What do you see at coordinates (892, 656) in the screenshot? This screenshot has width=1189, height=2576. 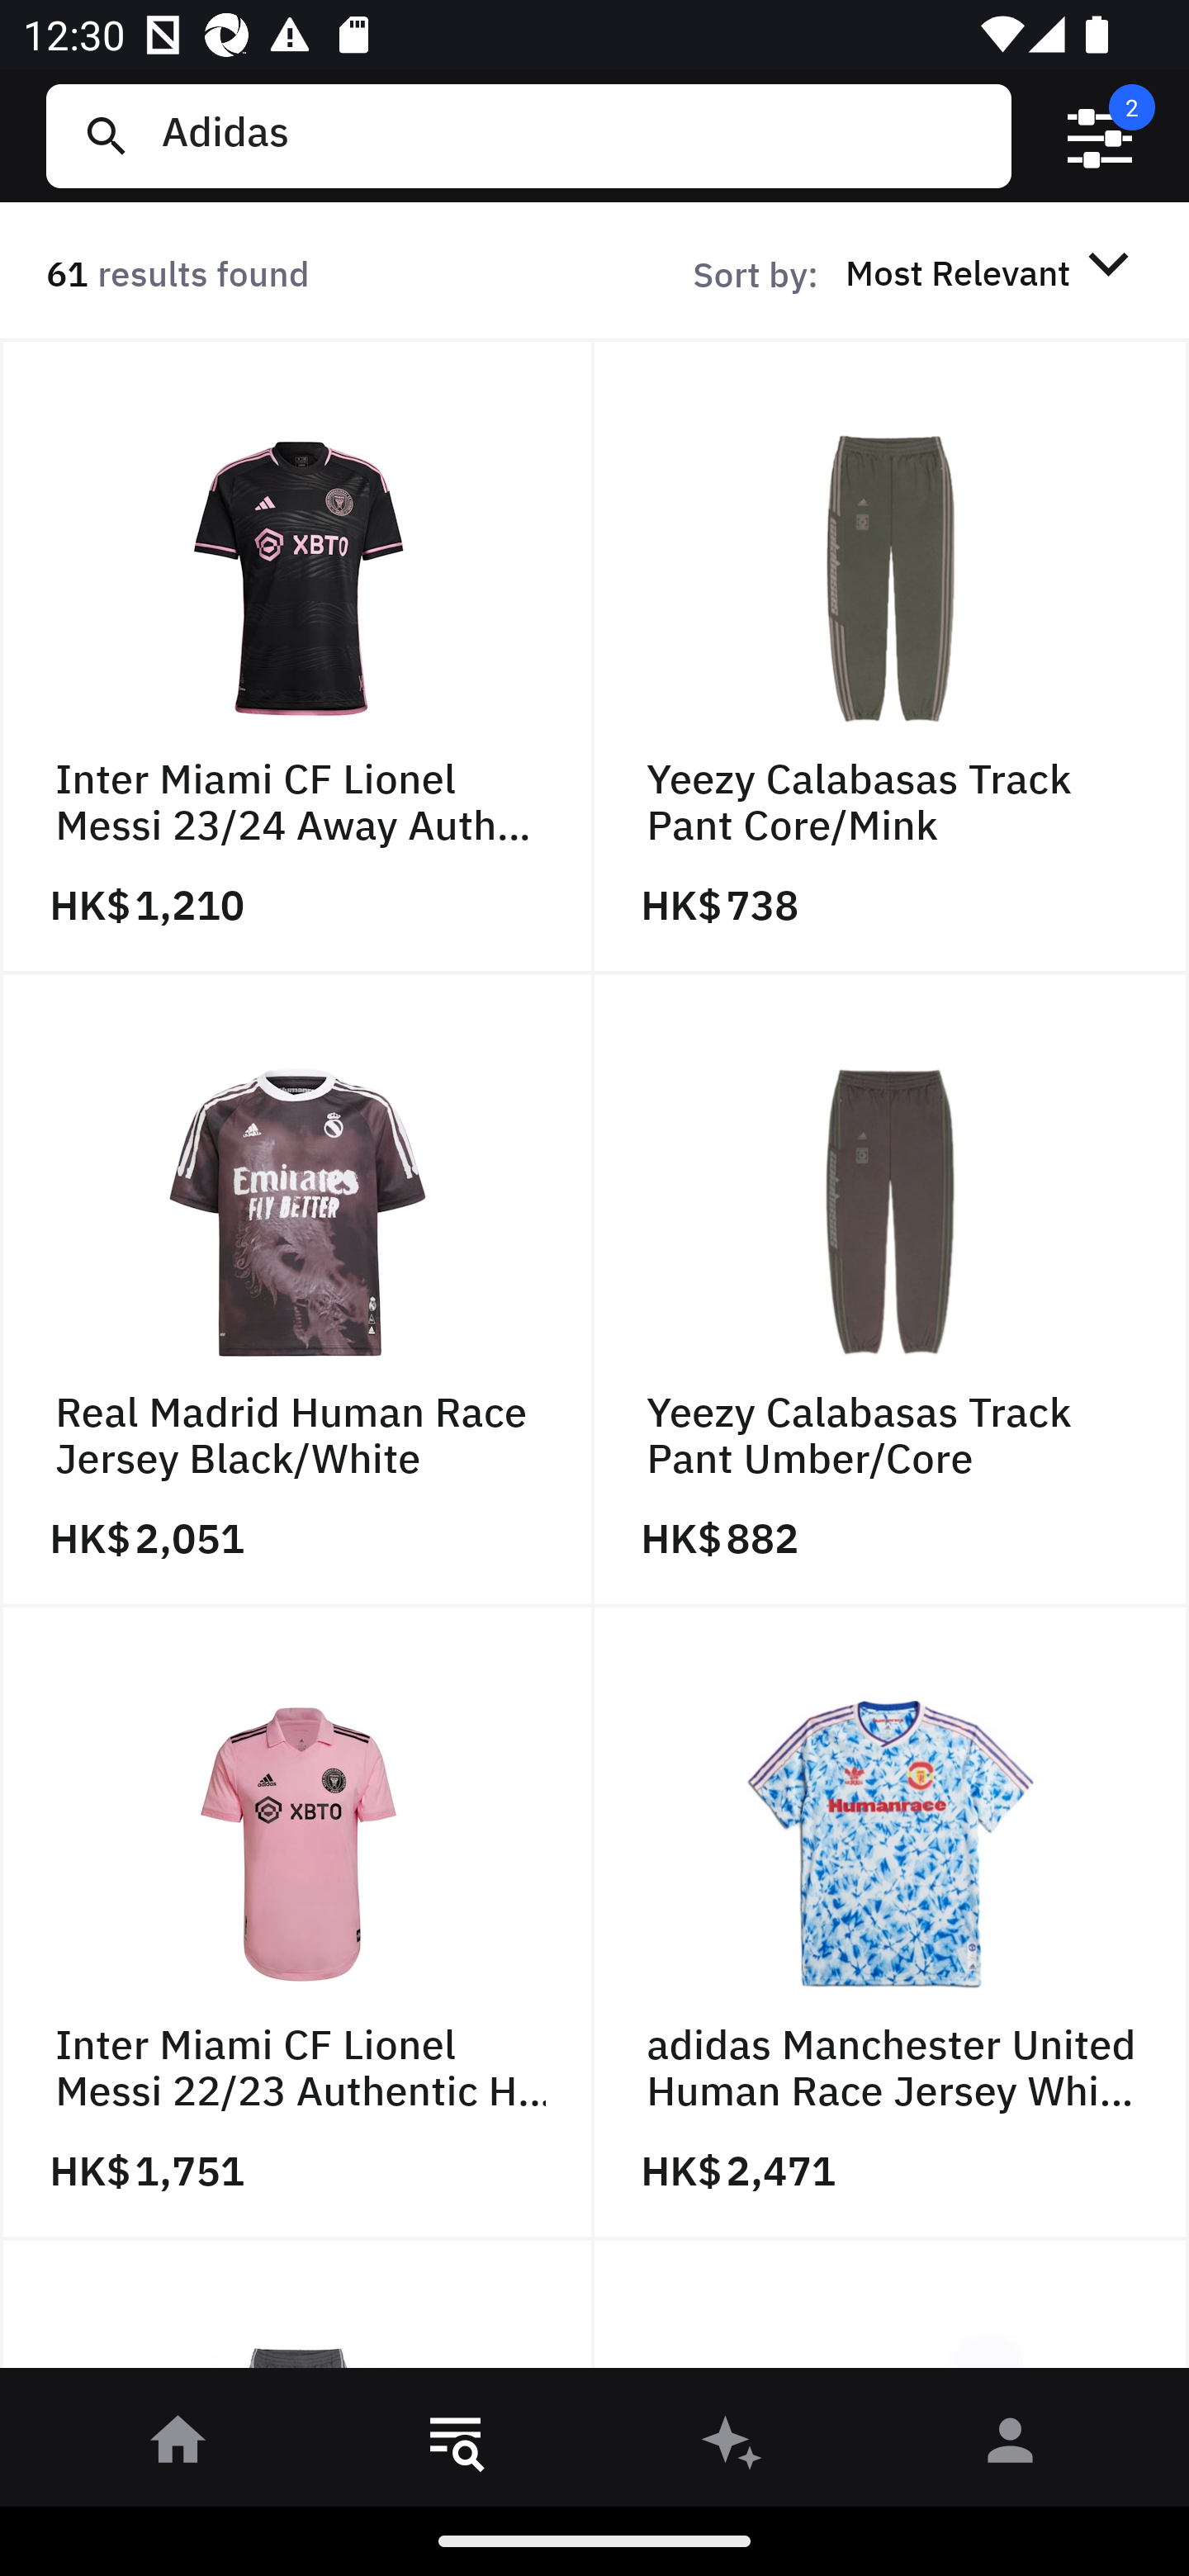 I see `Yeezy Calabasas Track Pant Core/Mink HK$ 738` at bounding box center [892, 656].